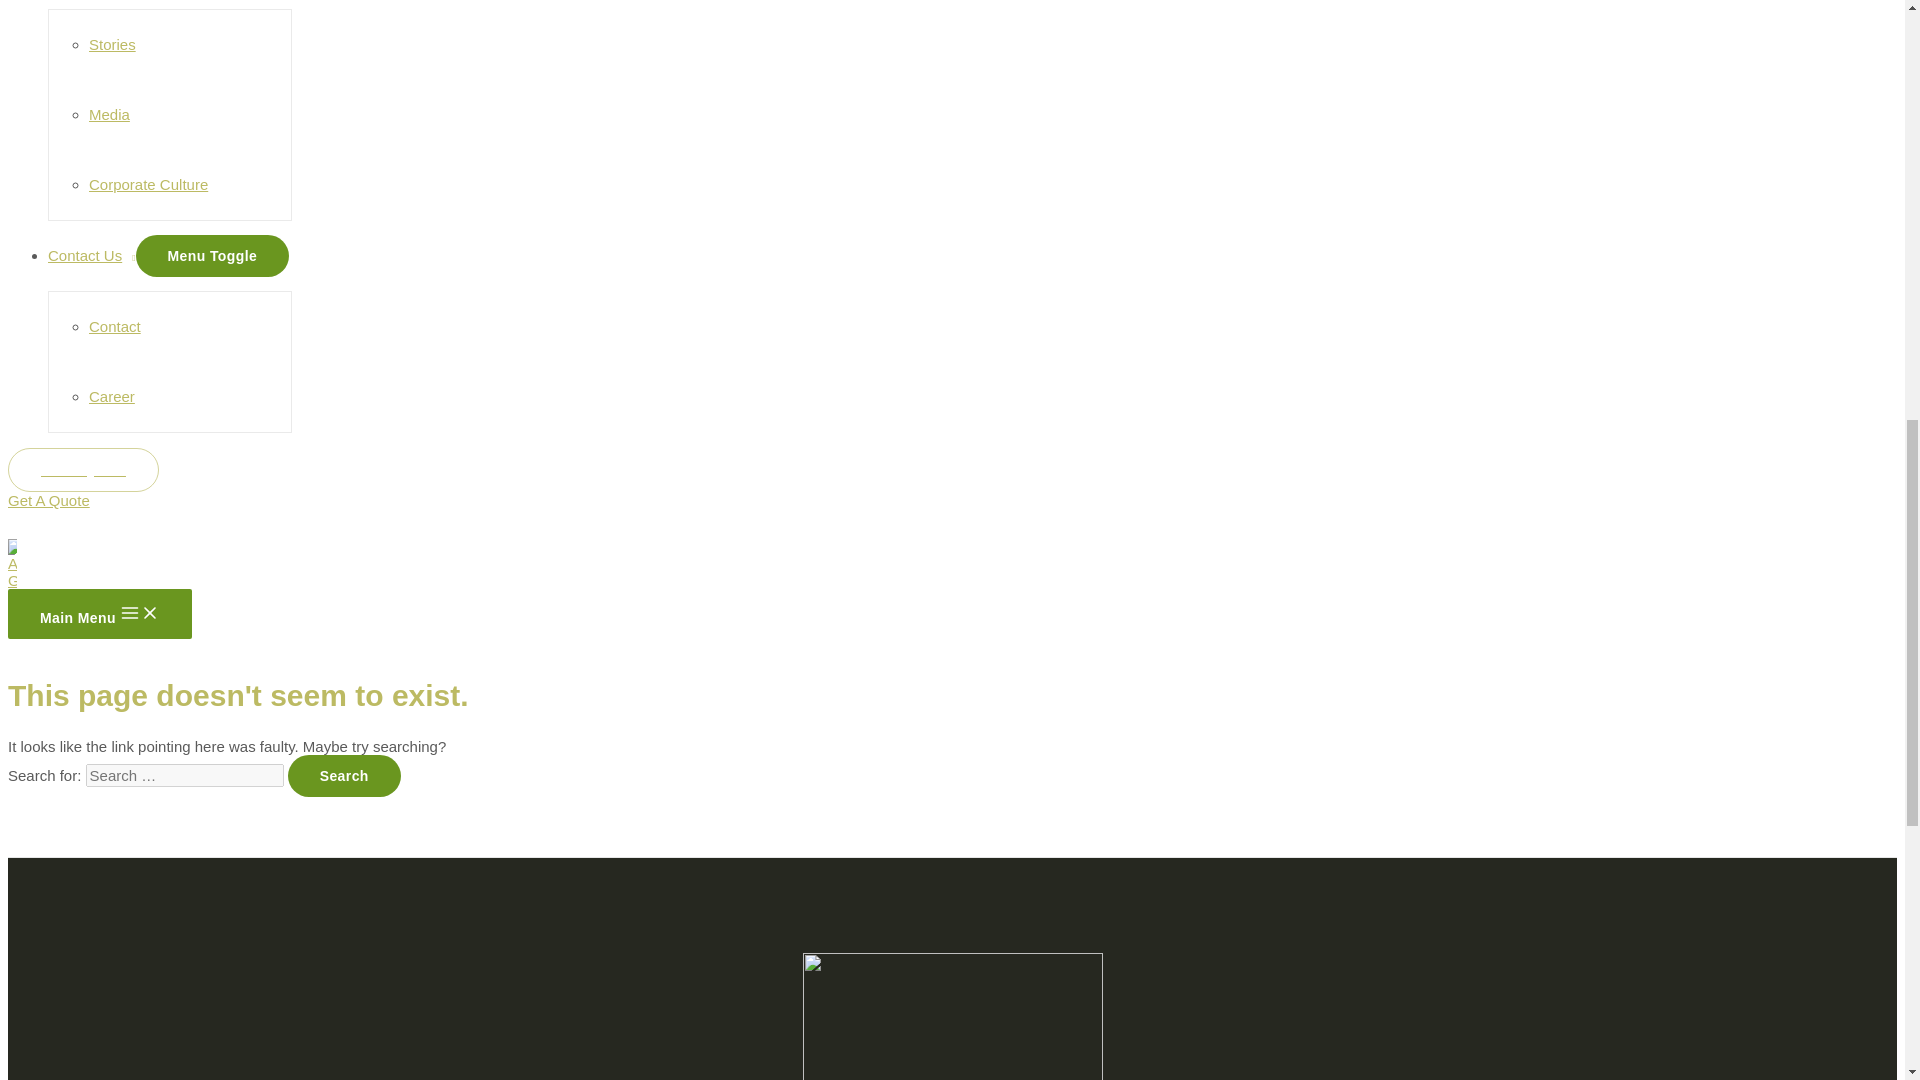  What do you see at coordinates (111, 396) in the screenshot?
I see `Career` at bounding box center [111, 396].